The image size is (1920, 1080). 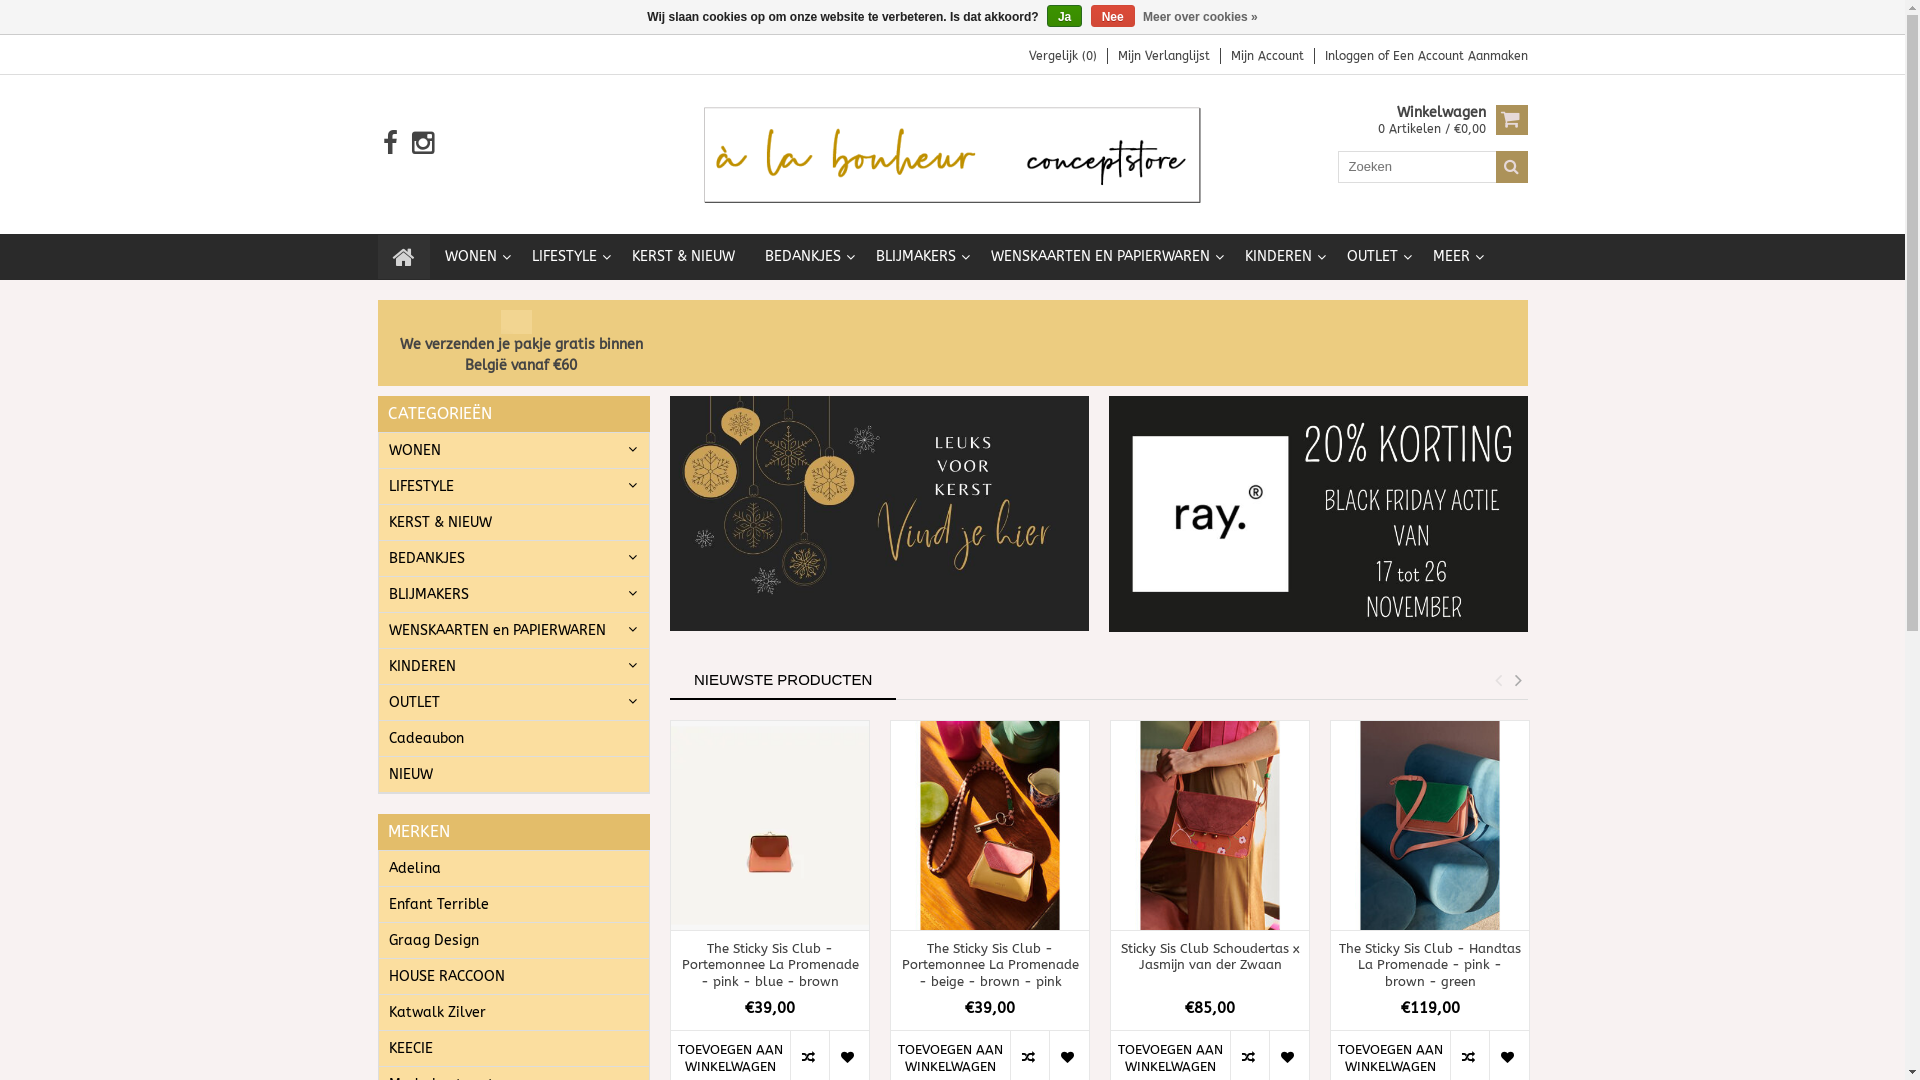 What do you see at coordinates (1113, 16) in the screenshot?
I see `Nee` at bounding box center [1113, 16].